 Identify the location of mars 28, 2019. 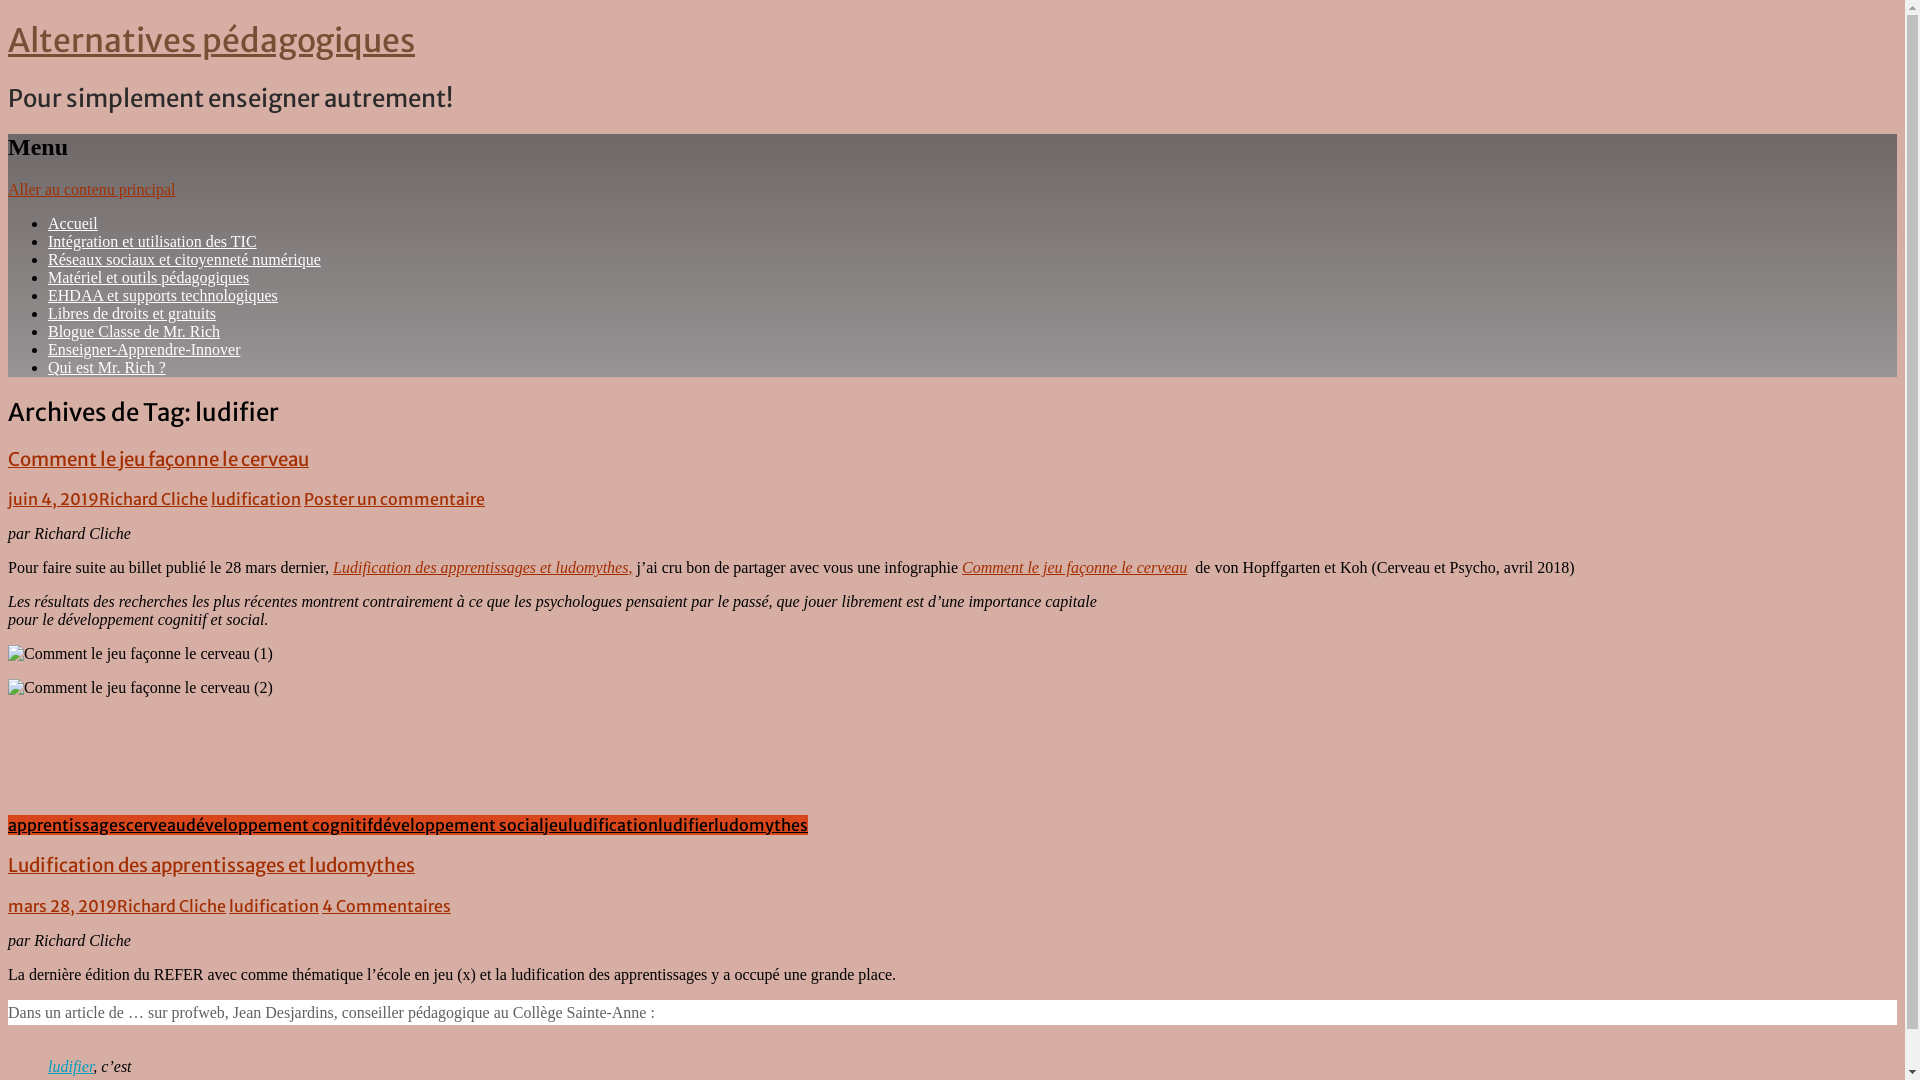
(62, 906).